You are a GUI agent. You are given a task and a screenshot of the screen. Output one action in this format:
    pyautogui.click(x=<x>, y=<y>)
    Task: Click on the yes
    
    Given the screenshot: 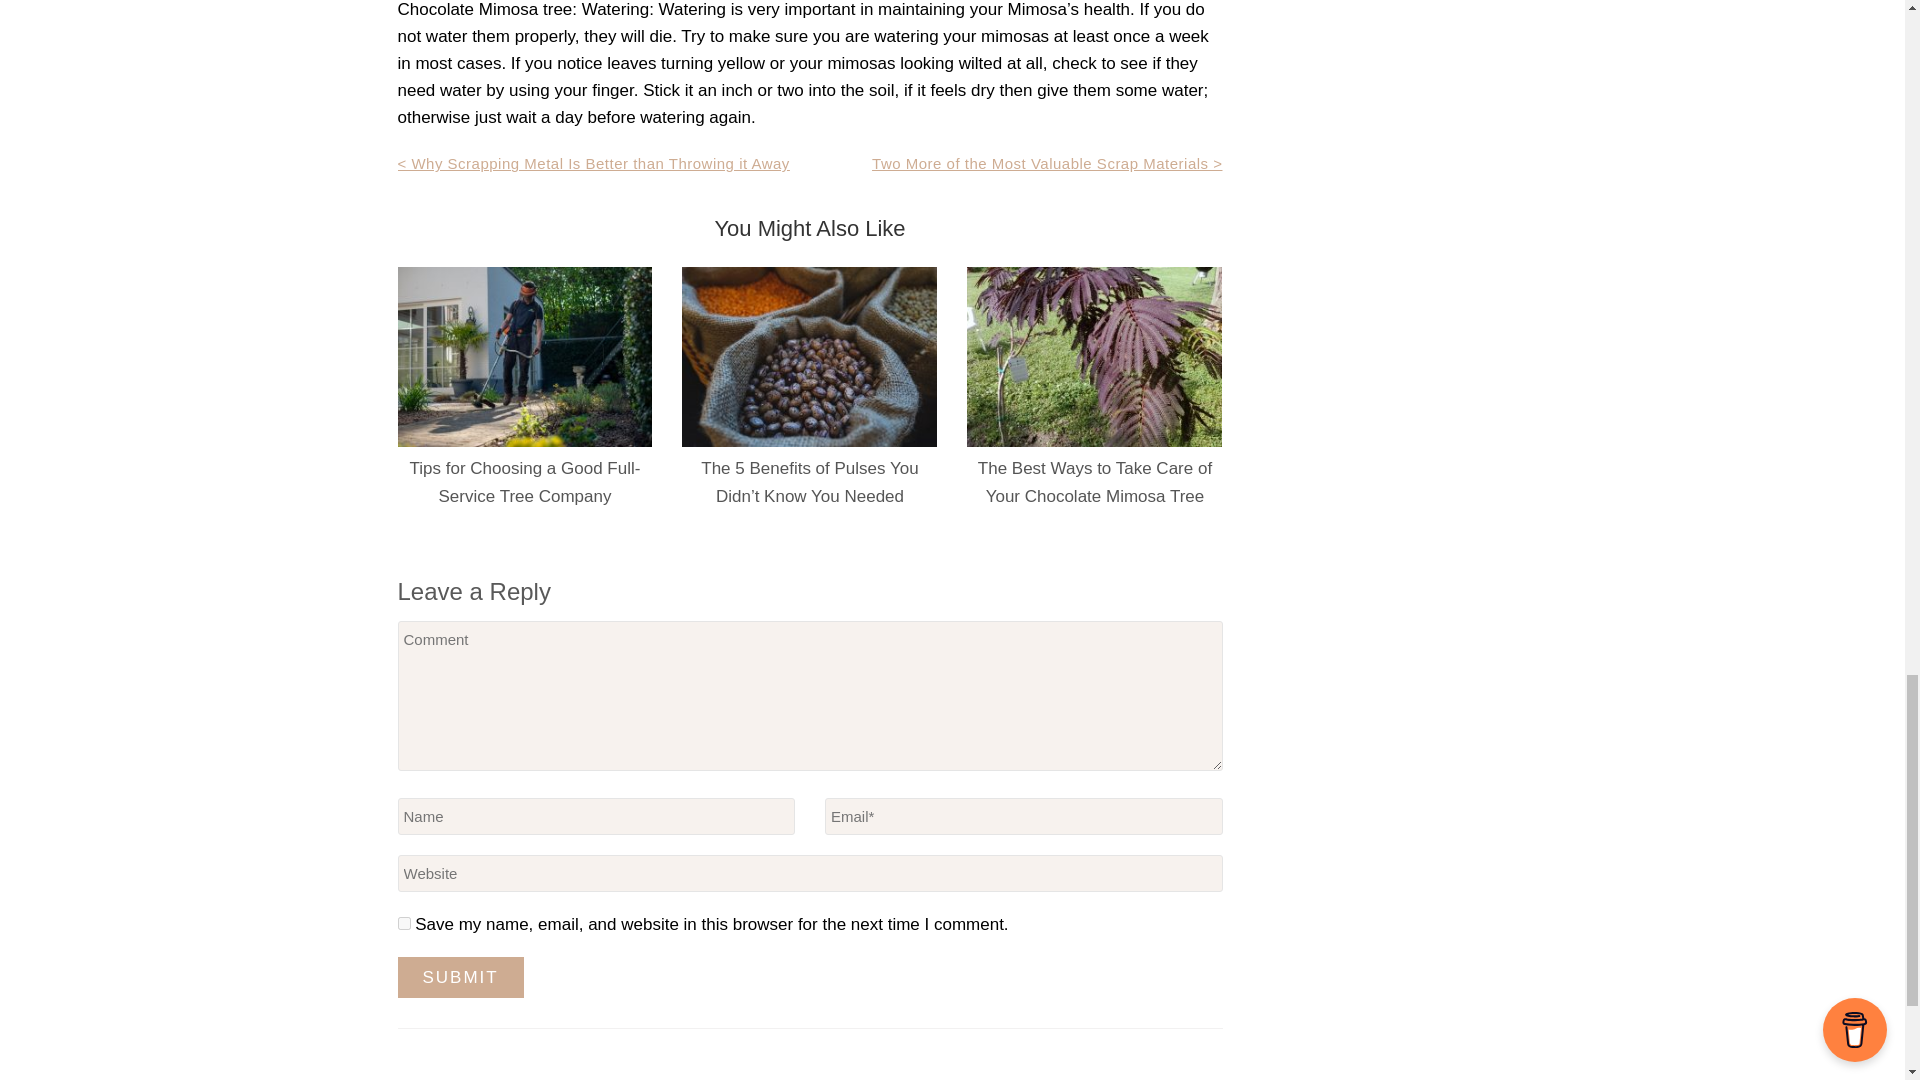 What is the action you would take?
    pyautogui.click(x=404, y=922)
    